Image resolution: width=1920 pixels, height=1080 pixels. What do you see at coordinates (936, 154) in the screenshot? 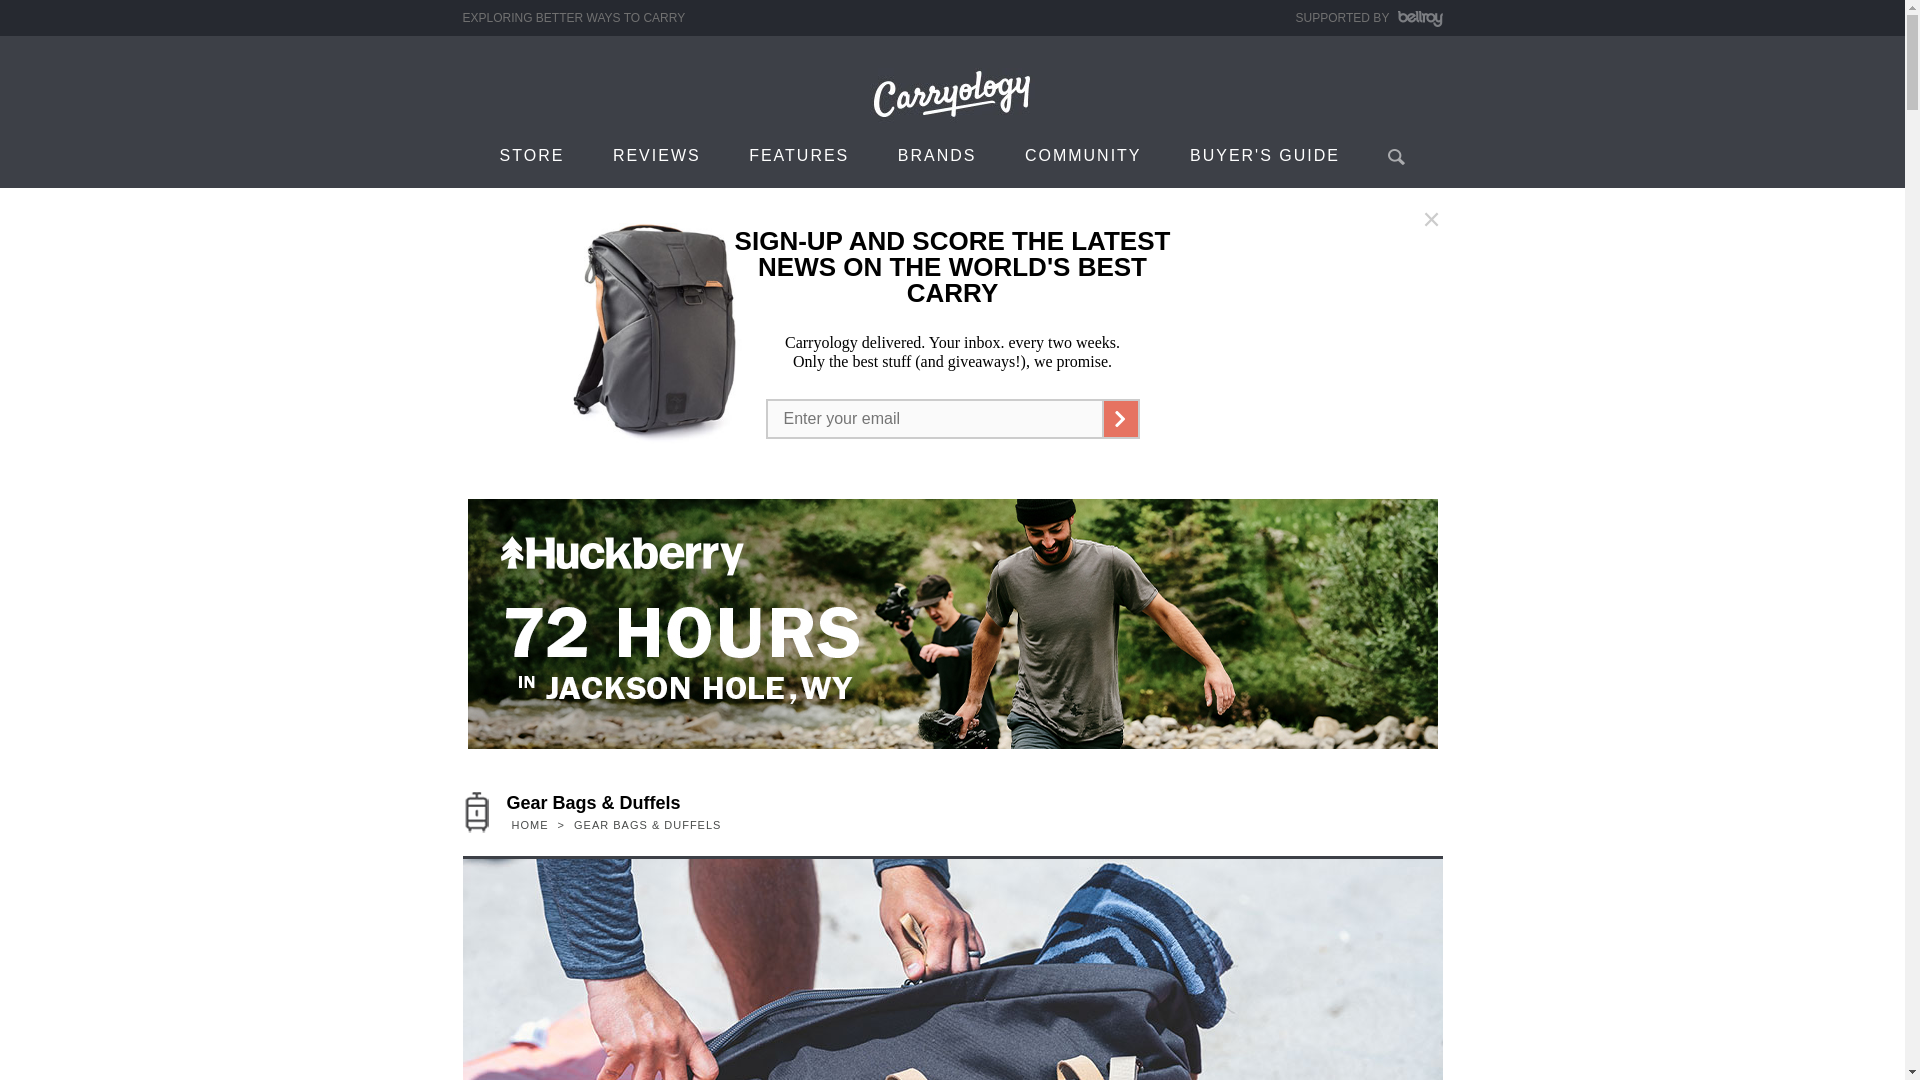
I see `BRANDS` at bounding box center [936, 154].